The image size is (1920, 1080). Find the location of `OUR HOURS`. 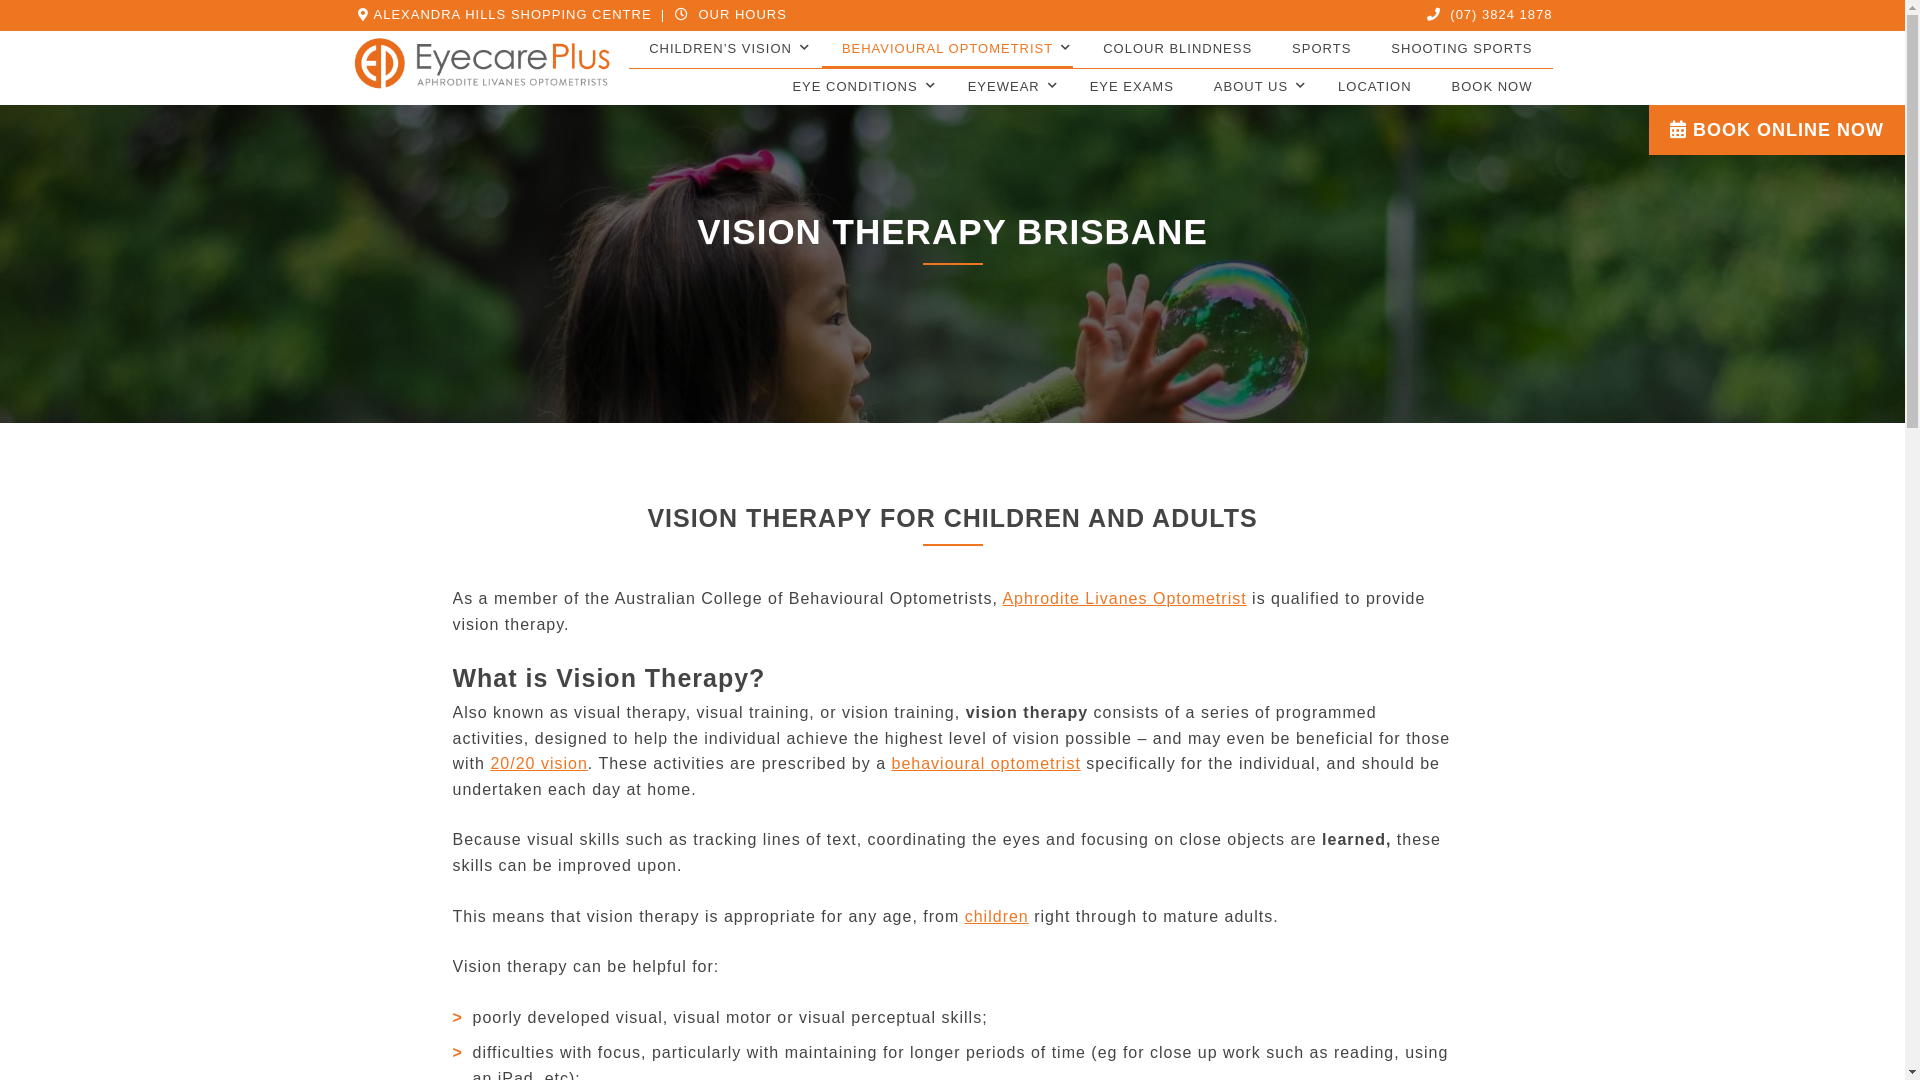

OUR HOURS is located at coordinates (728, 14).